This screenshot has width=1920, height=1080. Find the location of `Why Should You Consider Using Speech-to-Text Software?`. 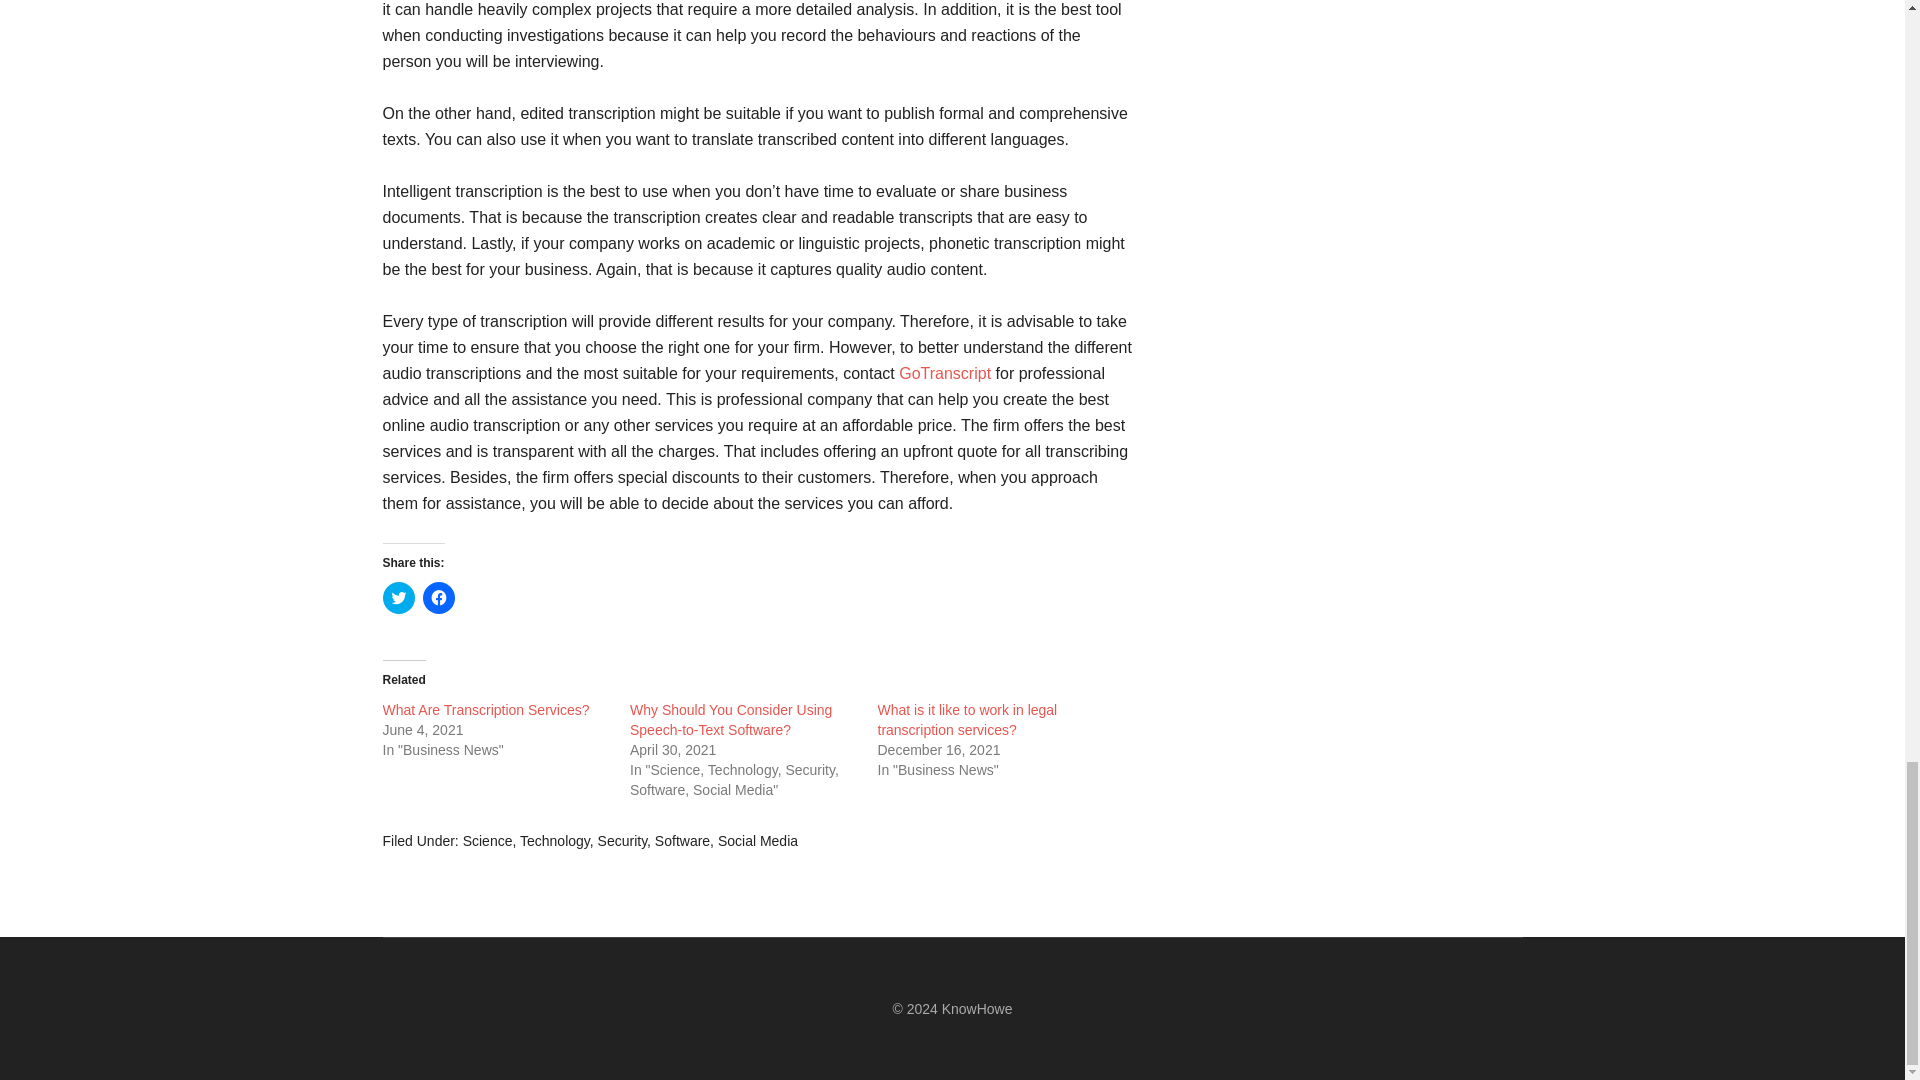

Why Should You Consider Using Speech-to-Text Software? is located at coordinates (730, 720).